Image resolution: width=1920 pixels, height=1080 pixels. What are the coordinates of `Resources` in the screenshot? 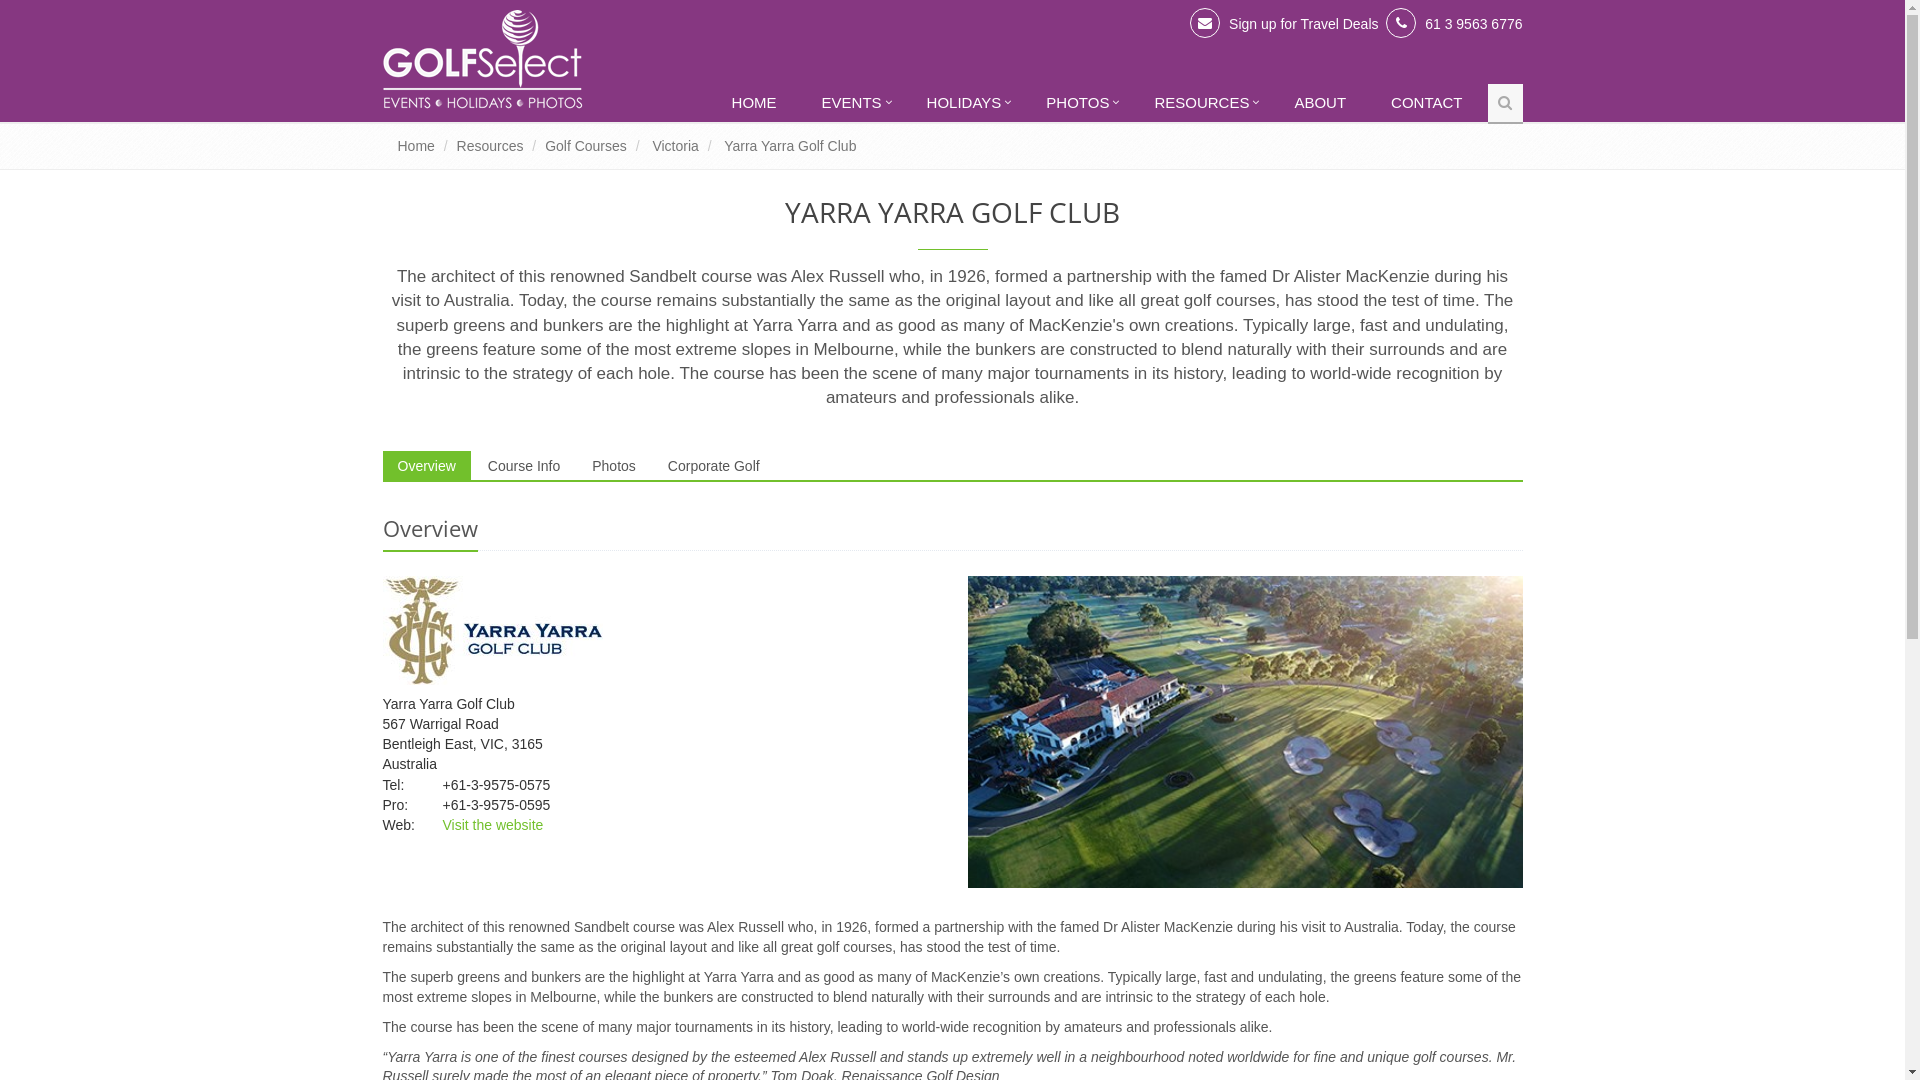 It's located at (490, 146).